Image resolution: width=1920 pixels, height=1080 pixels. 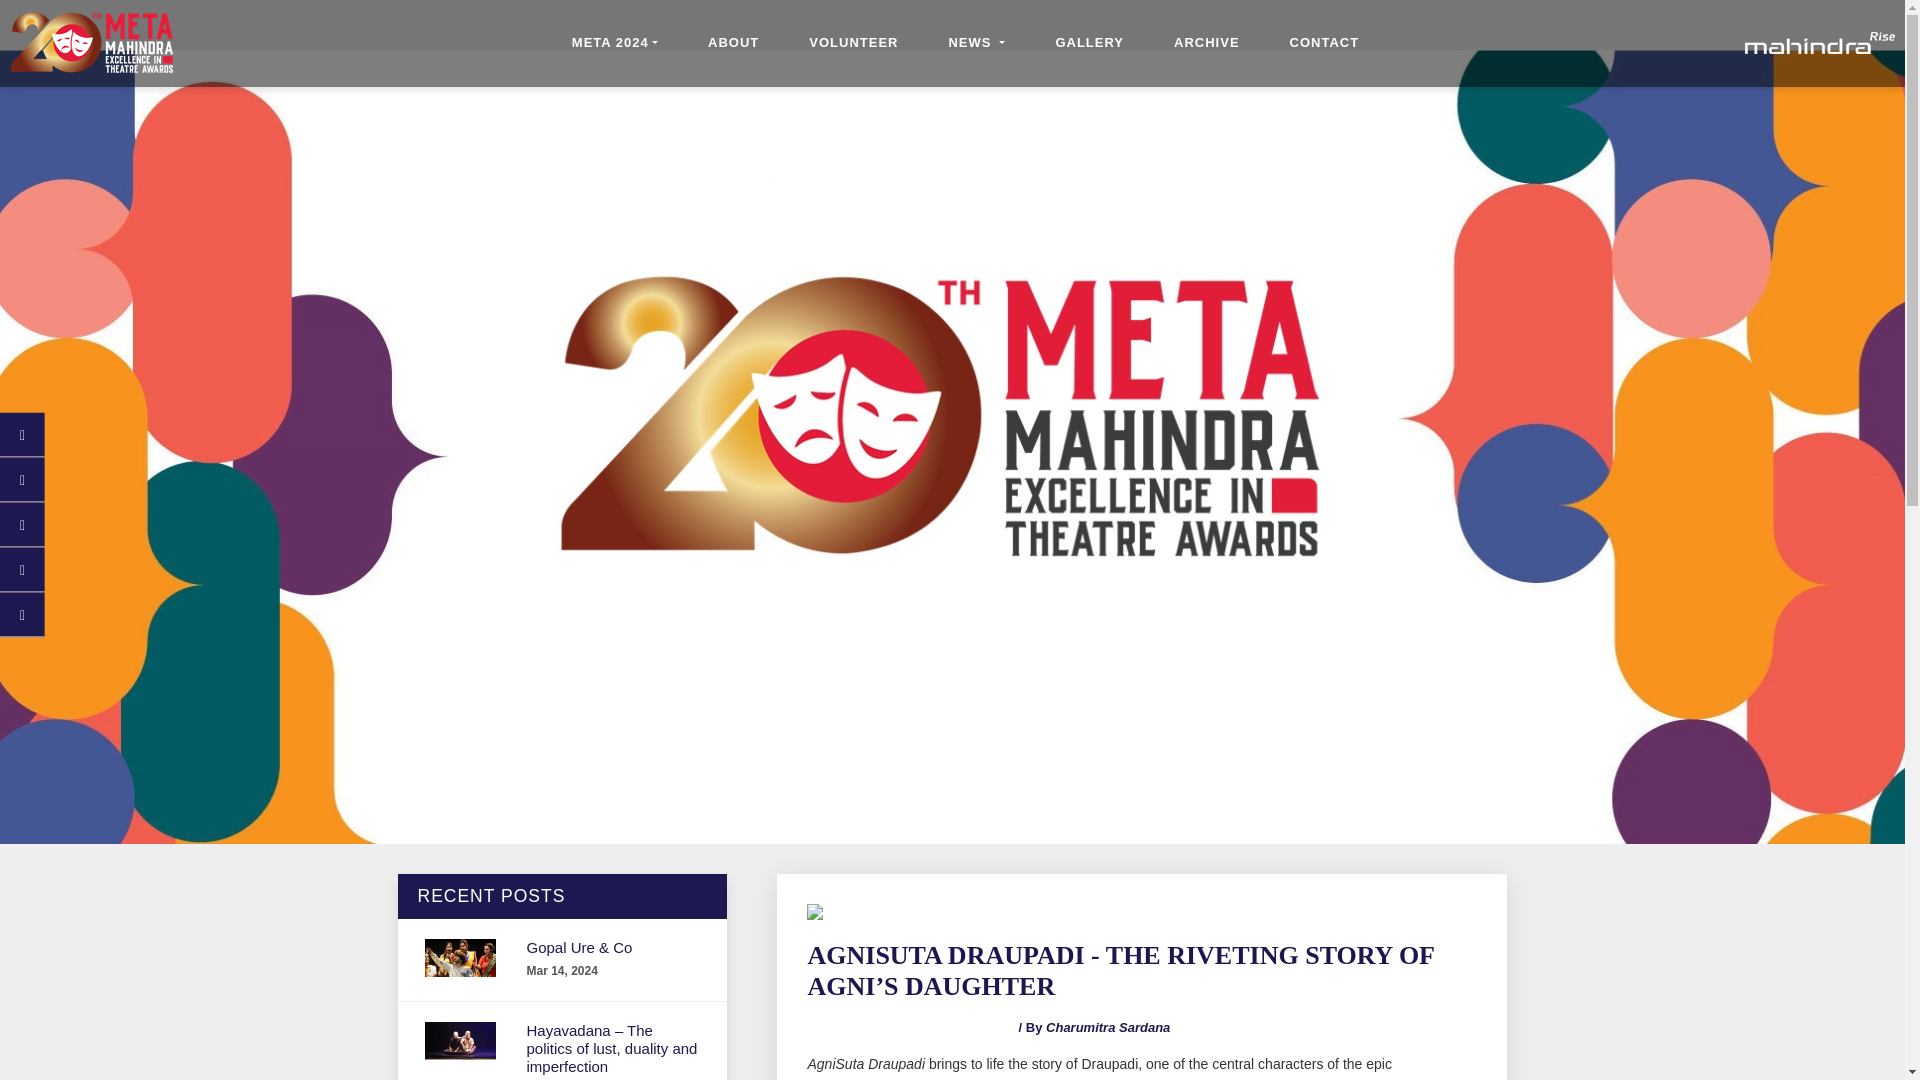 I want to click on NEWS, so click(x=976, y=44).